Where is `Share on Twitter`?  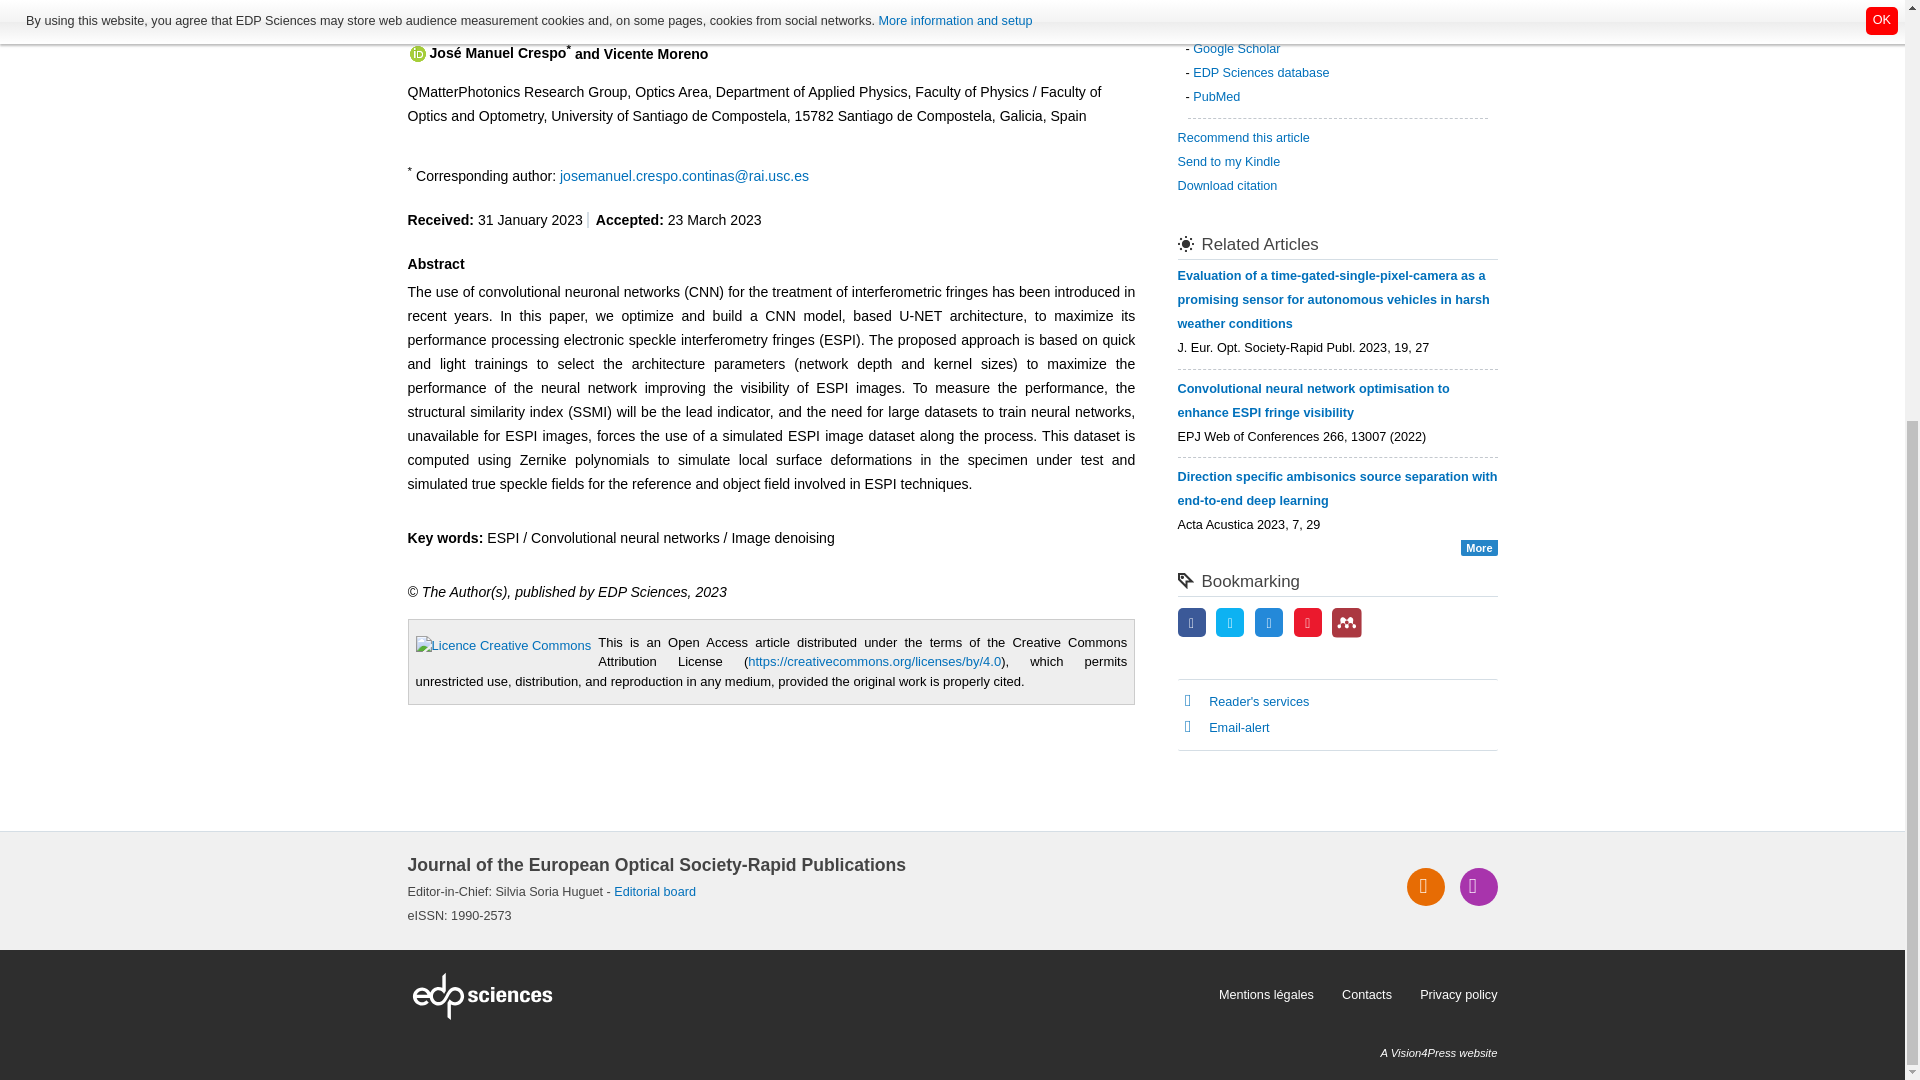
Share on Twitter is located at coordinates (1230, 623).